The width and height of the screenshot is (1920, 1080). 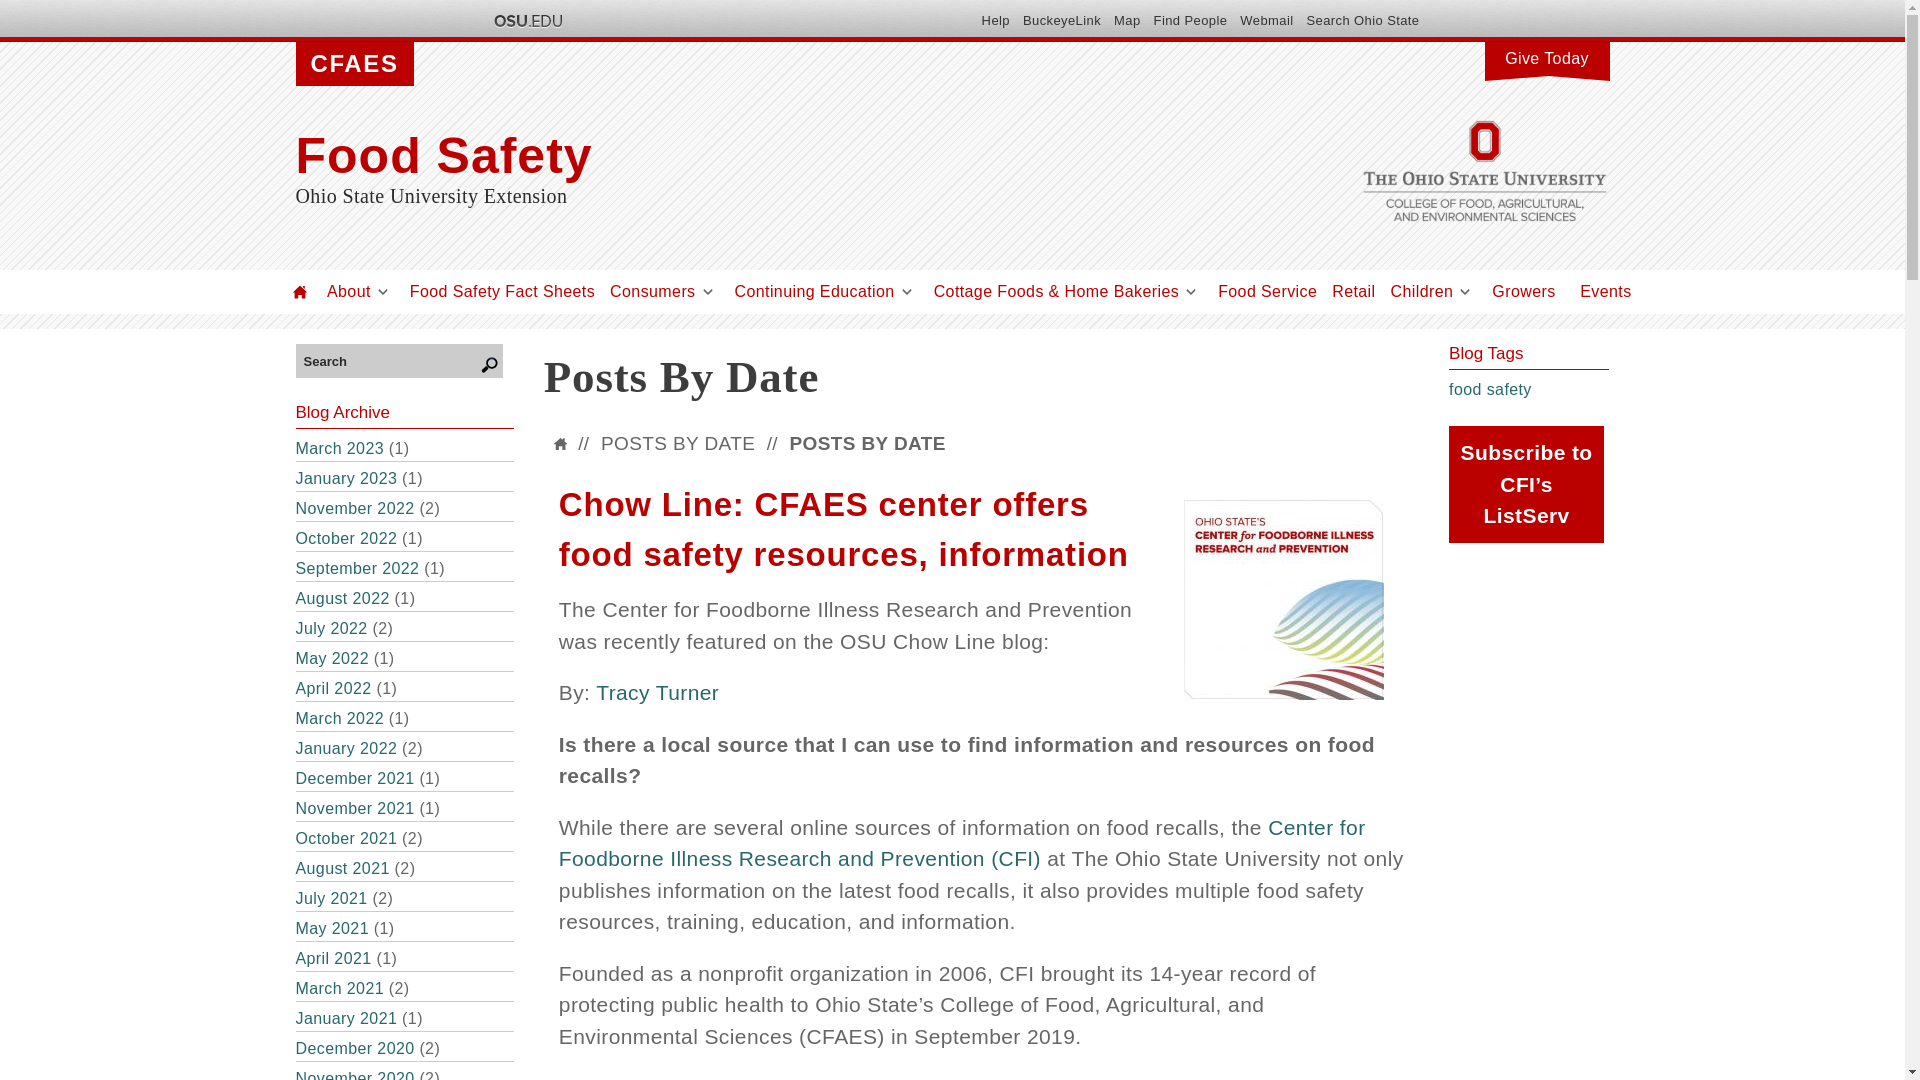 I want to click on Continuing Education, so click(x=814, y=291).